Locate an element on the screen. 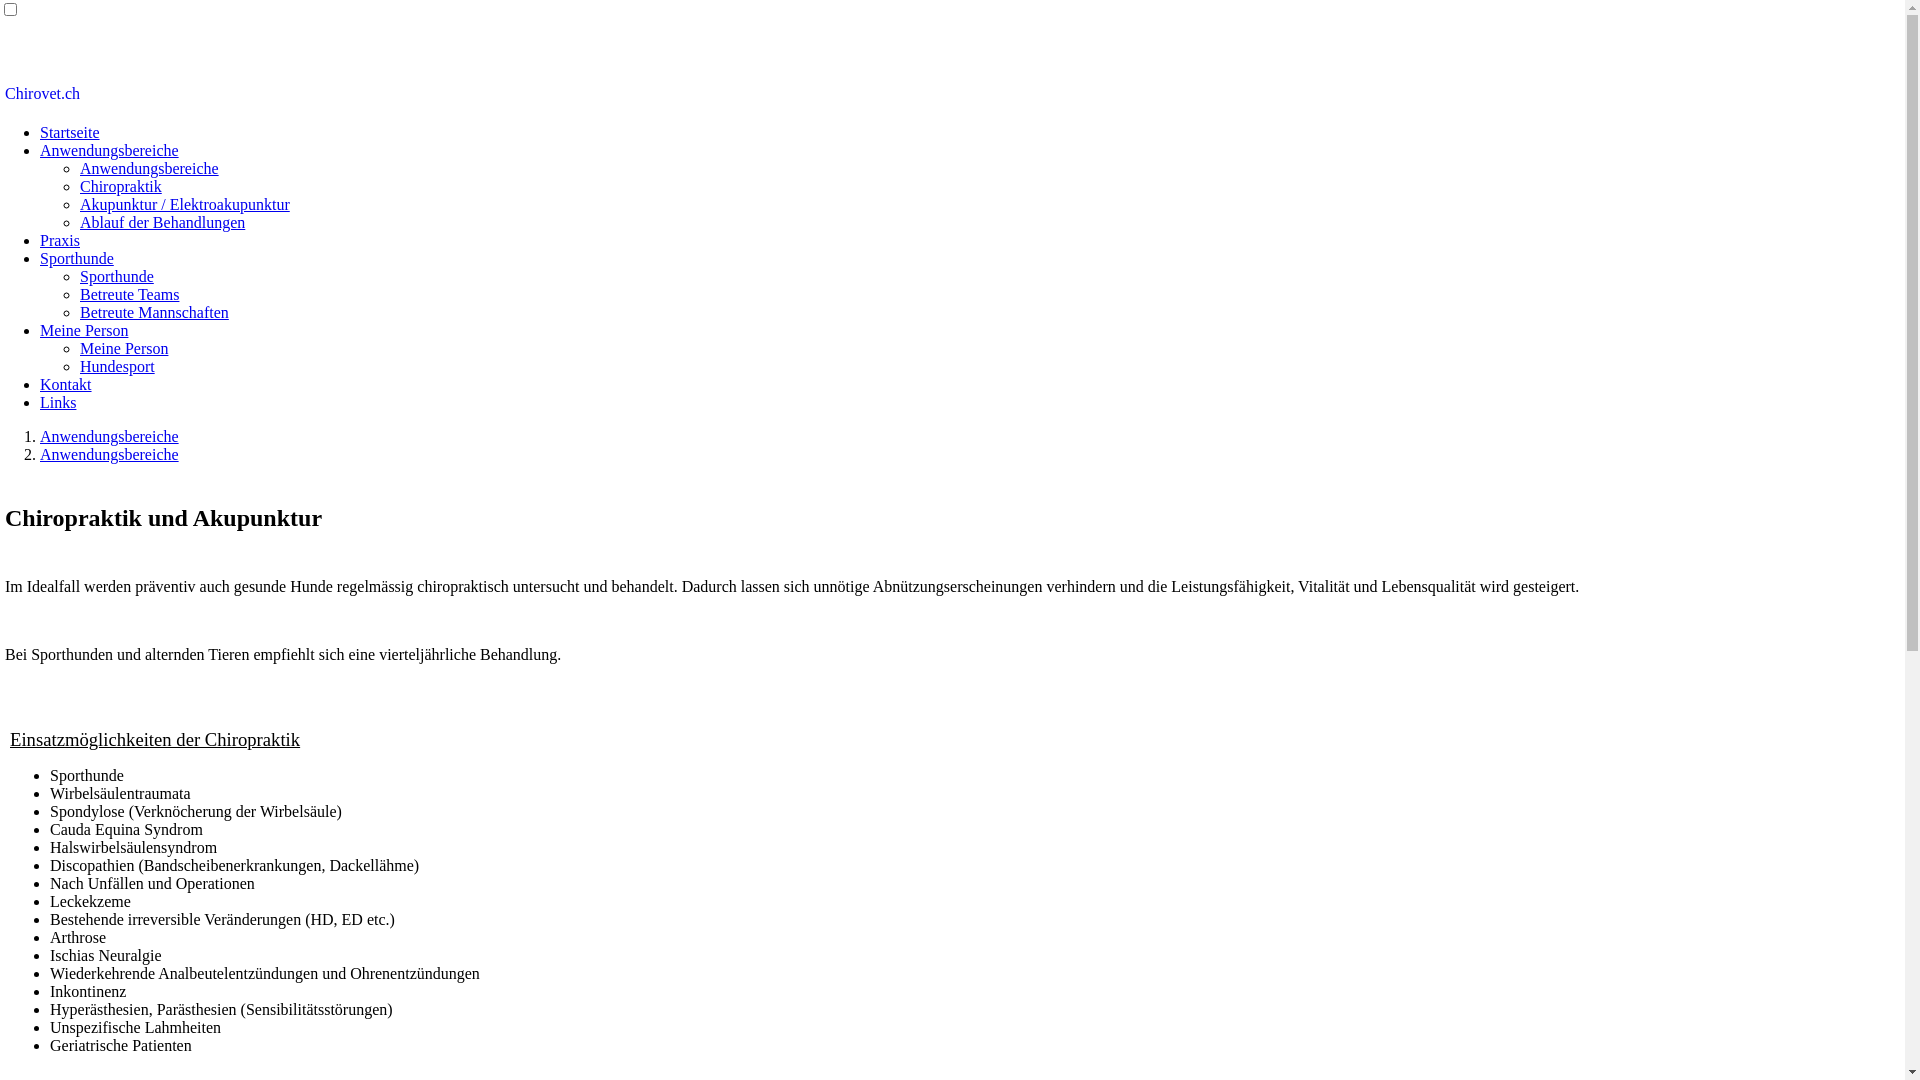 The image size is (1920, 1080). Startseite is located at coordinates (70, 132).